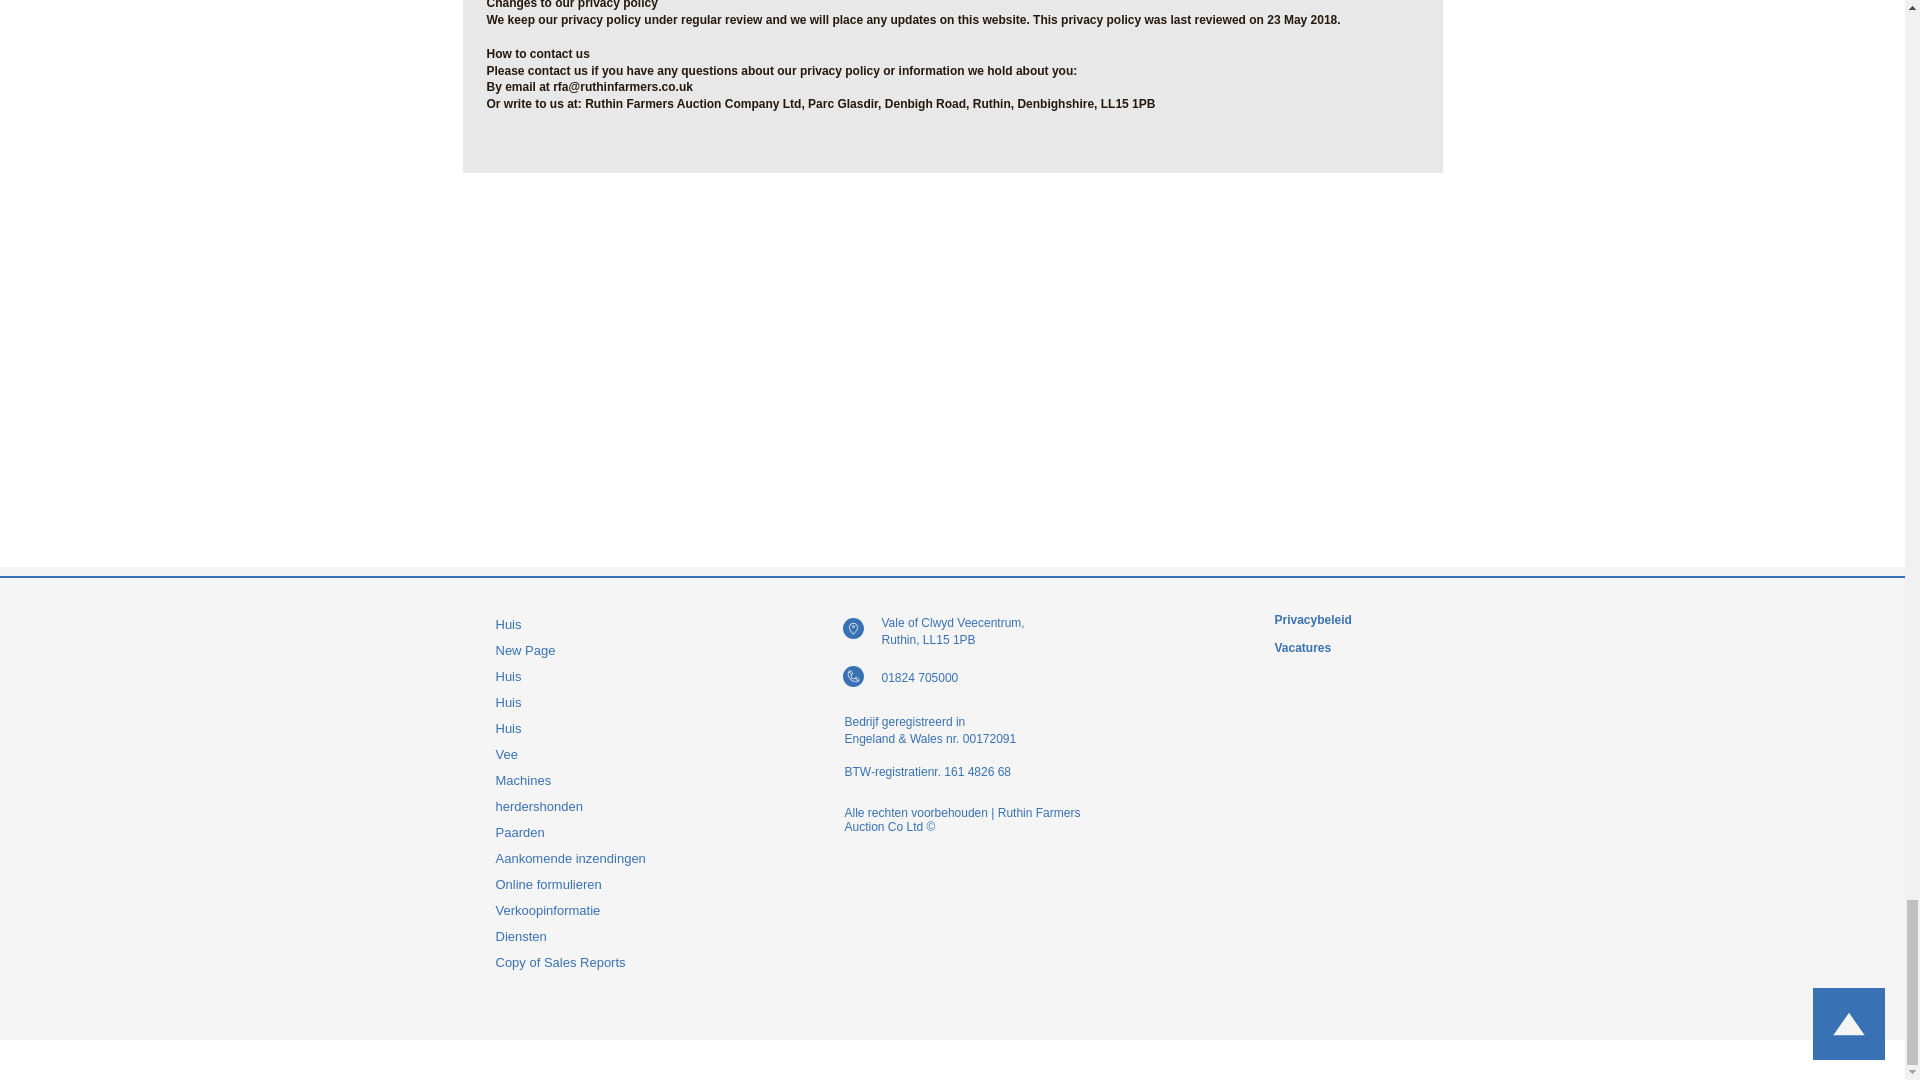 This screenshot has width=1920, height=1080. I want to click on Huis, so click(583, 703).